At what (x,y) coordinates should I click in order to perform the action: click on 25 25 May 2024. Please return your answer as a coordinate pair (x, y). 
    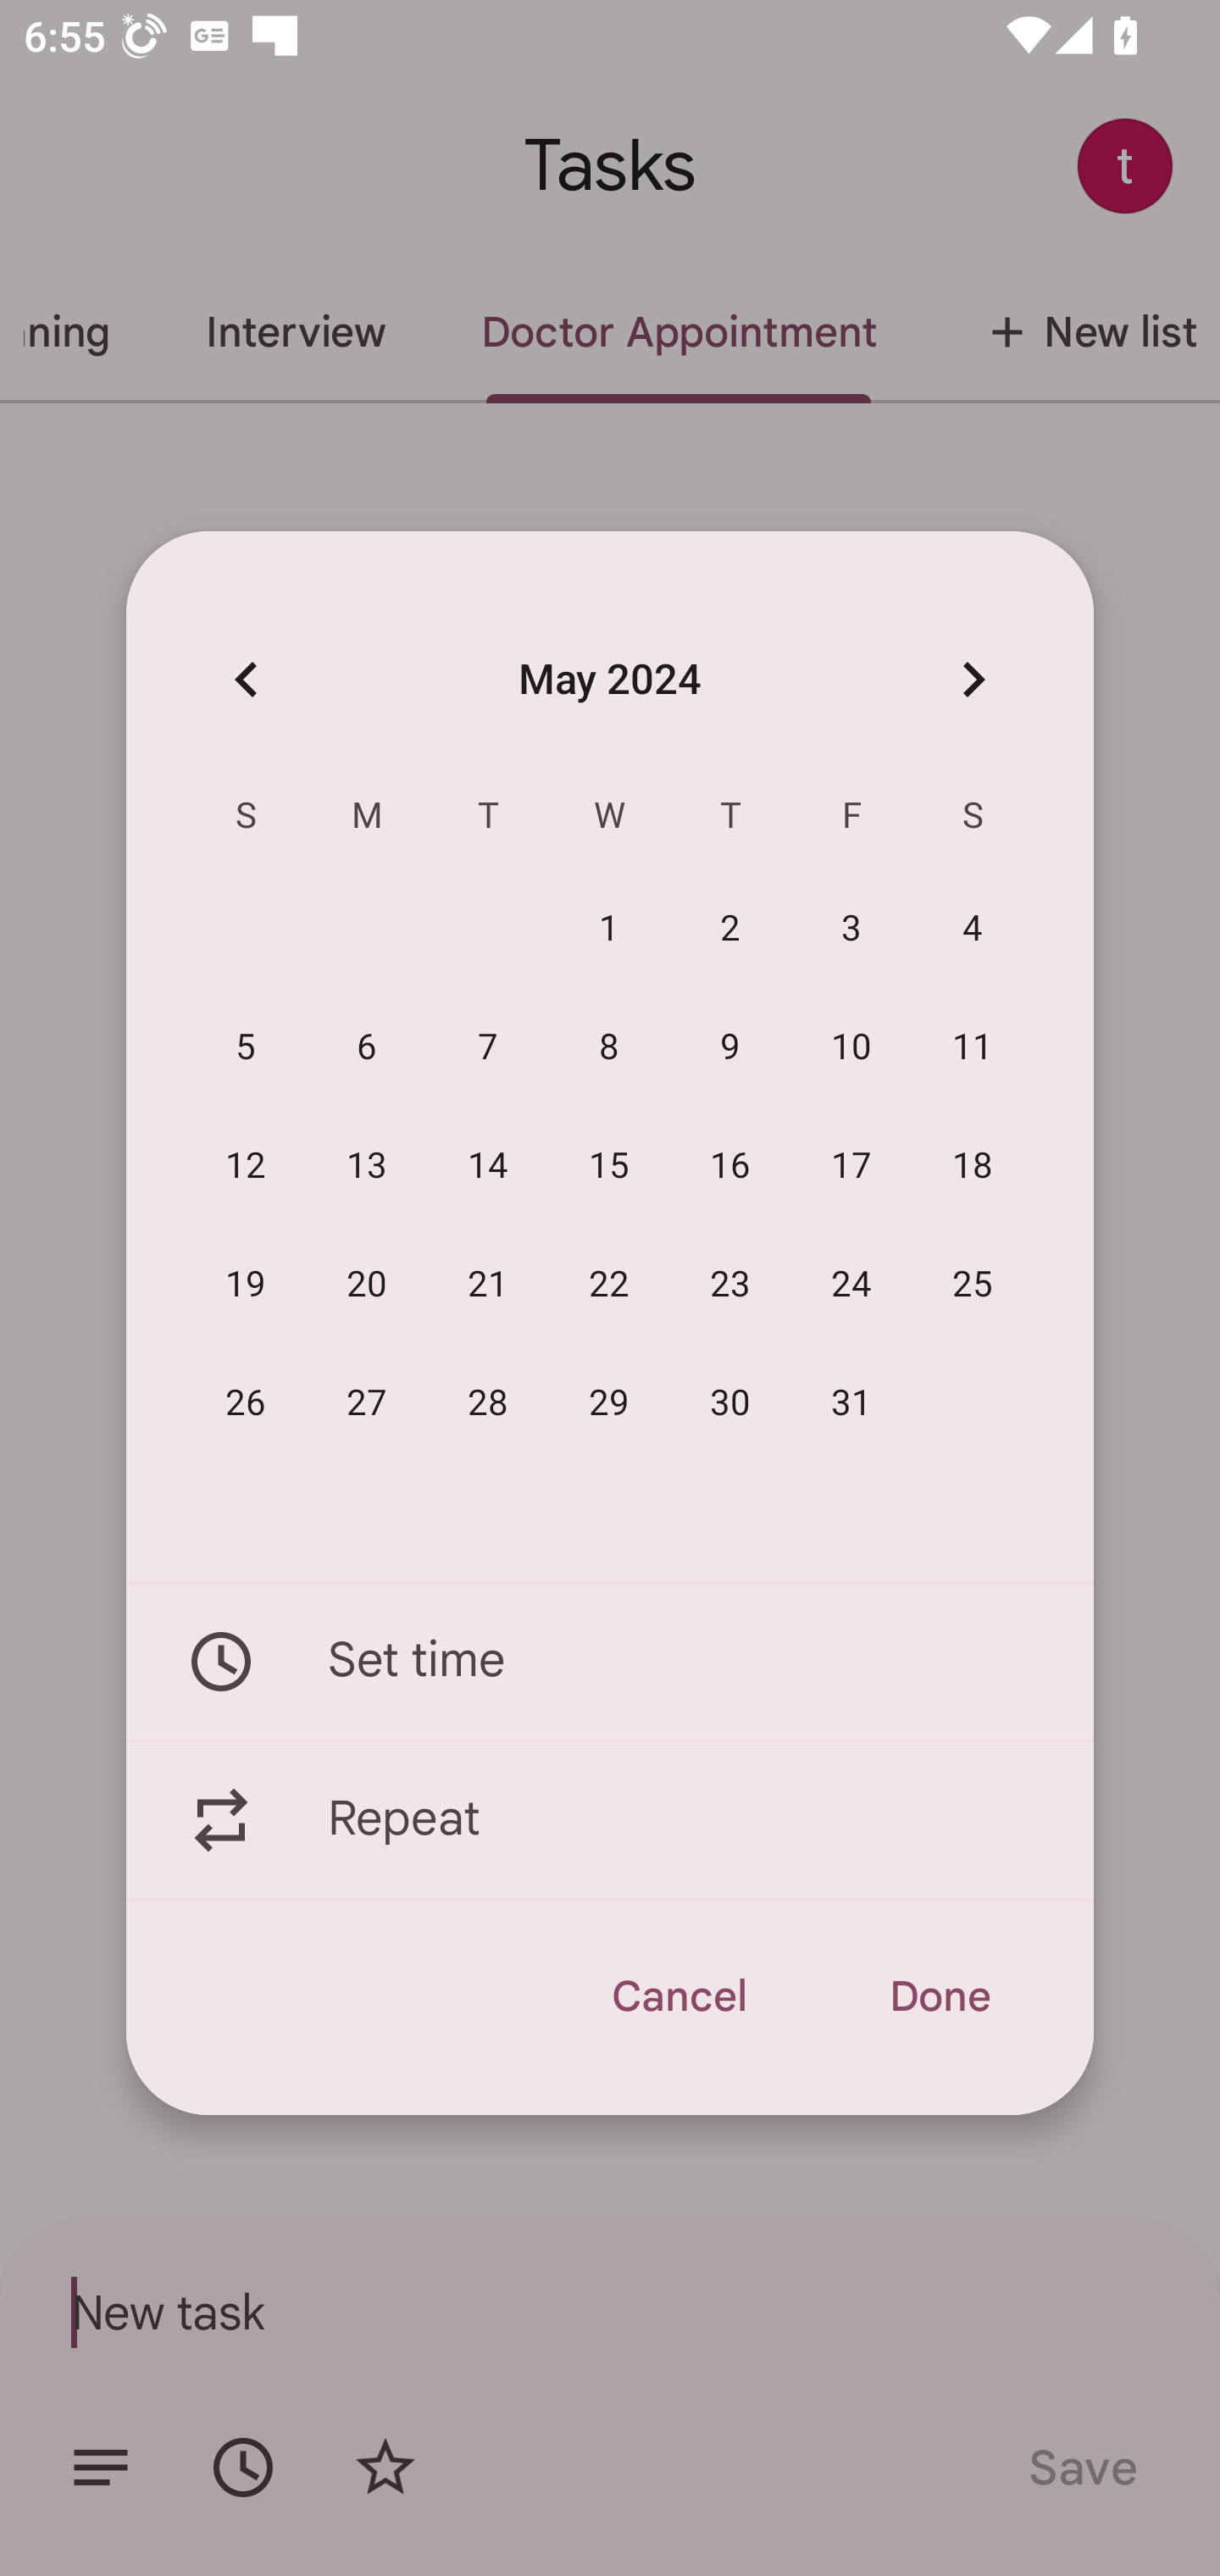
    Looking at the image, I should click on (973, 1285).